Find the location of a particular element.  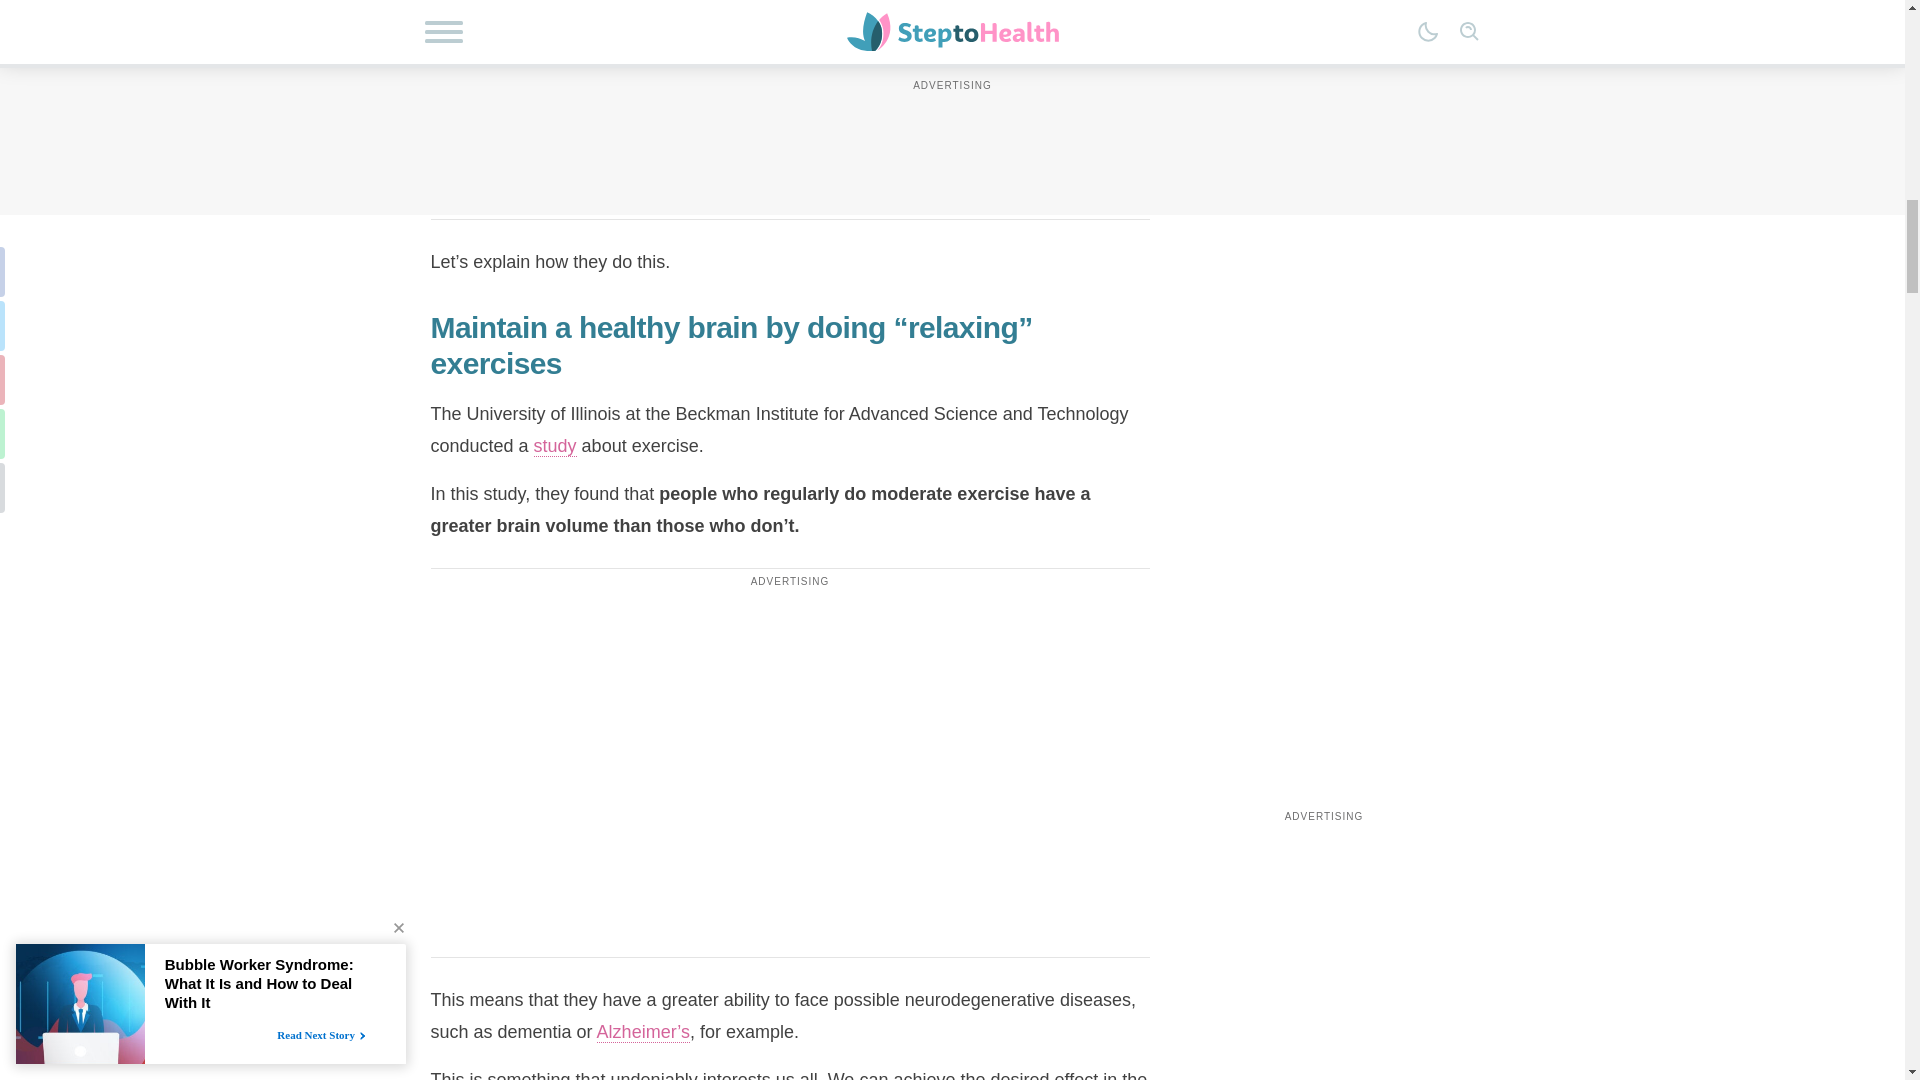

study is located at coordinates (555, 446).